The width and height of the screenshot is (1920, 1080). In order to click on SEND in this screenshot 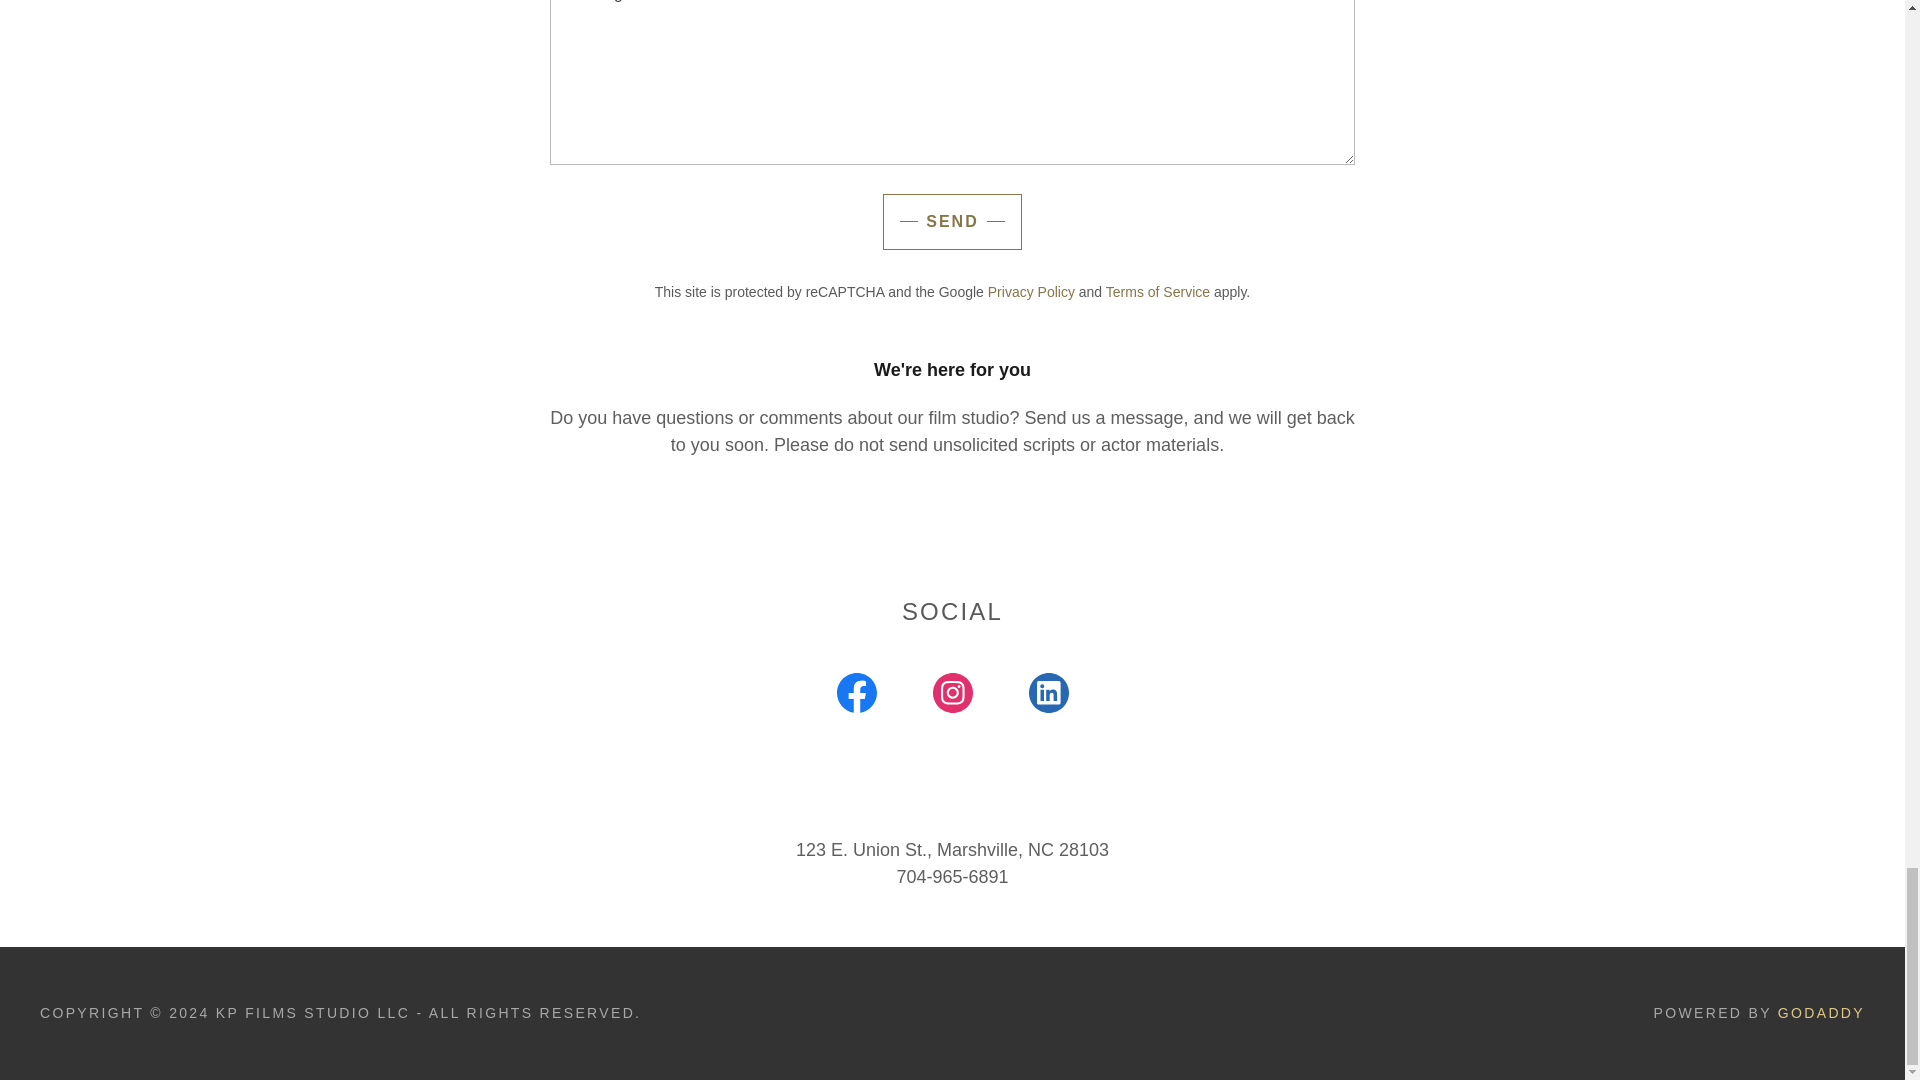, I will do `click(952, 222)`.